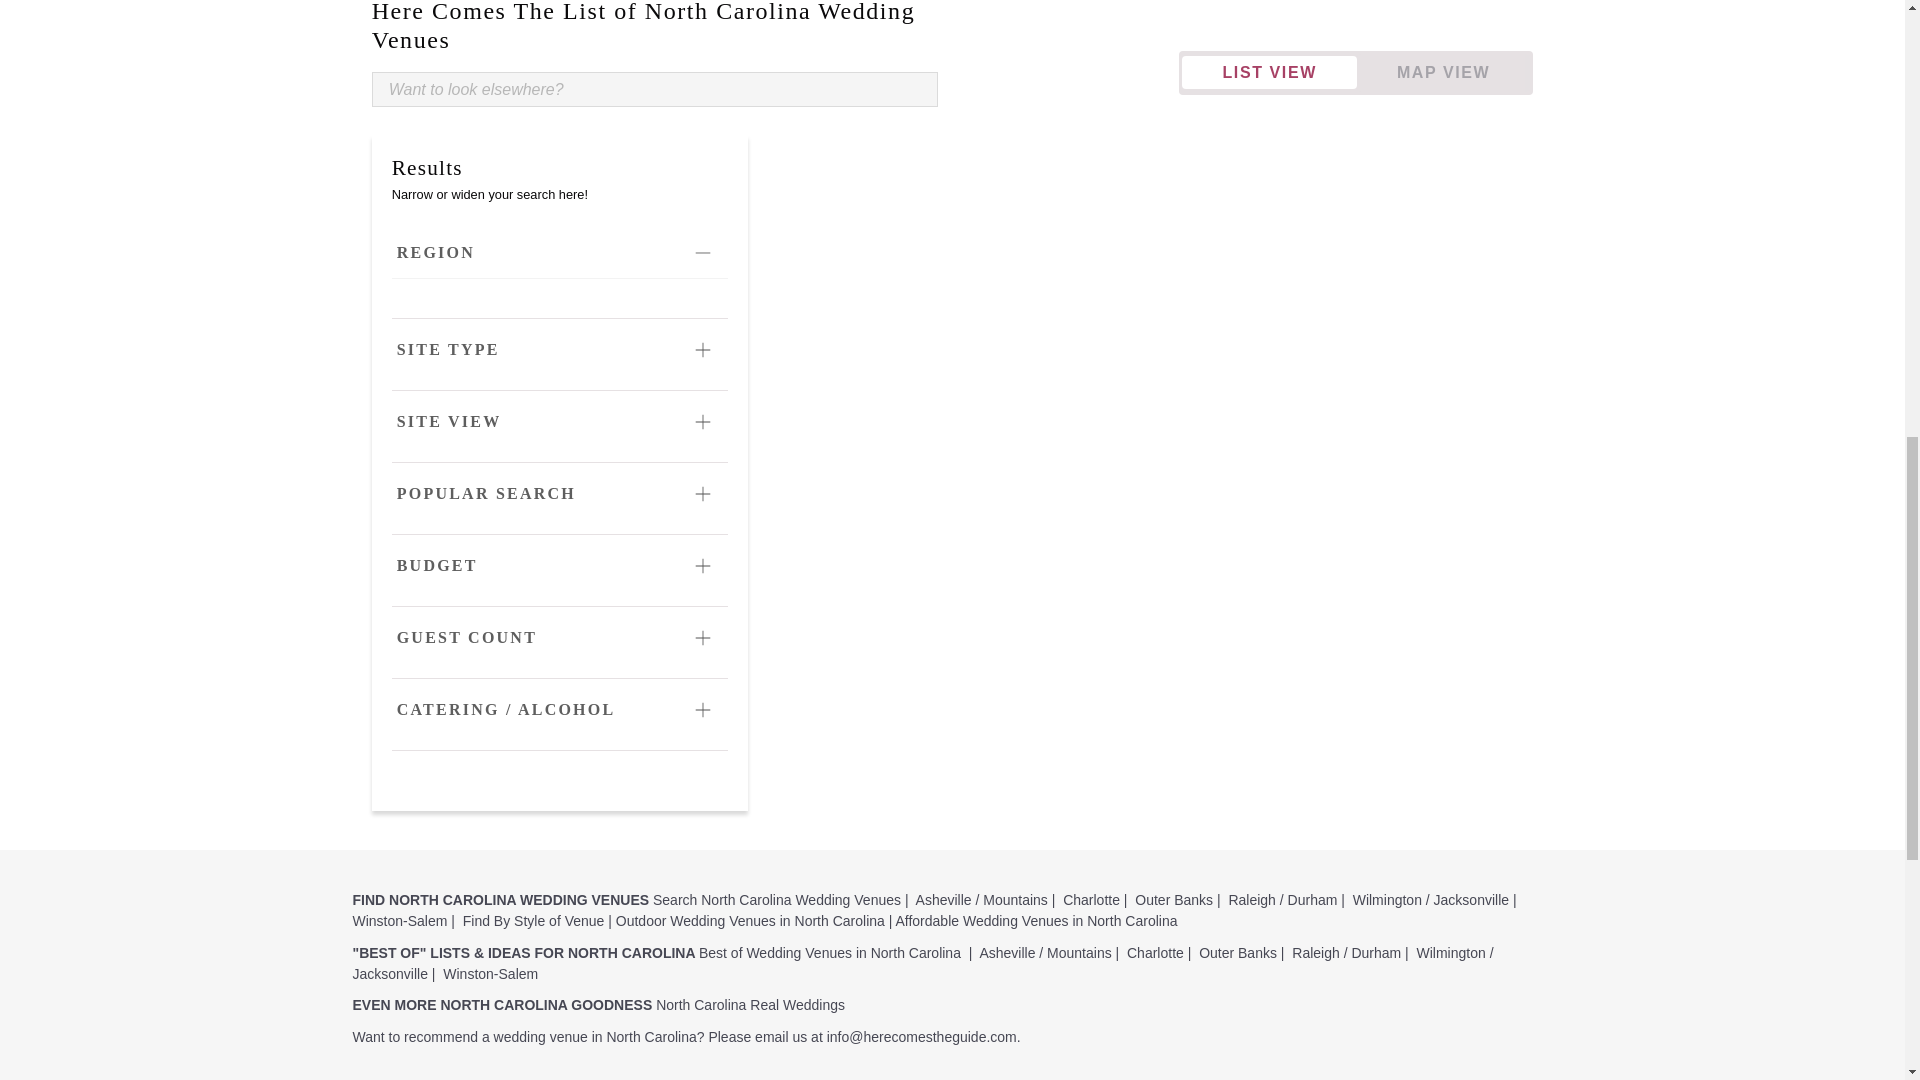  Describe the element at coordinates (750, 1004) in the screenshot. I see `Real North Carolina Weddings` at that location.